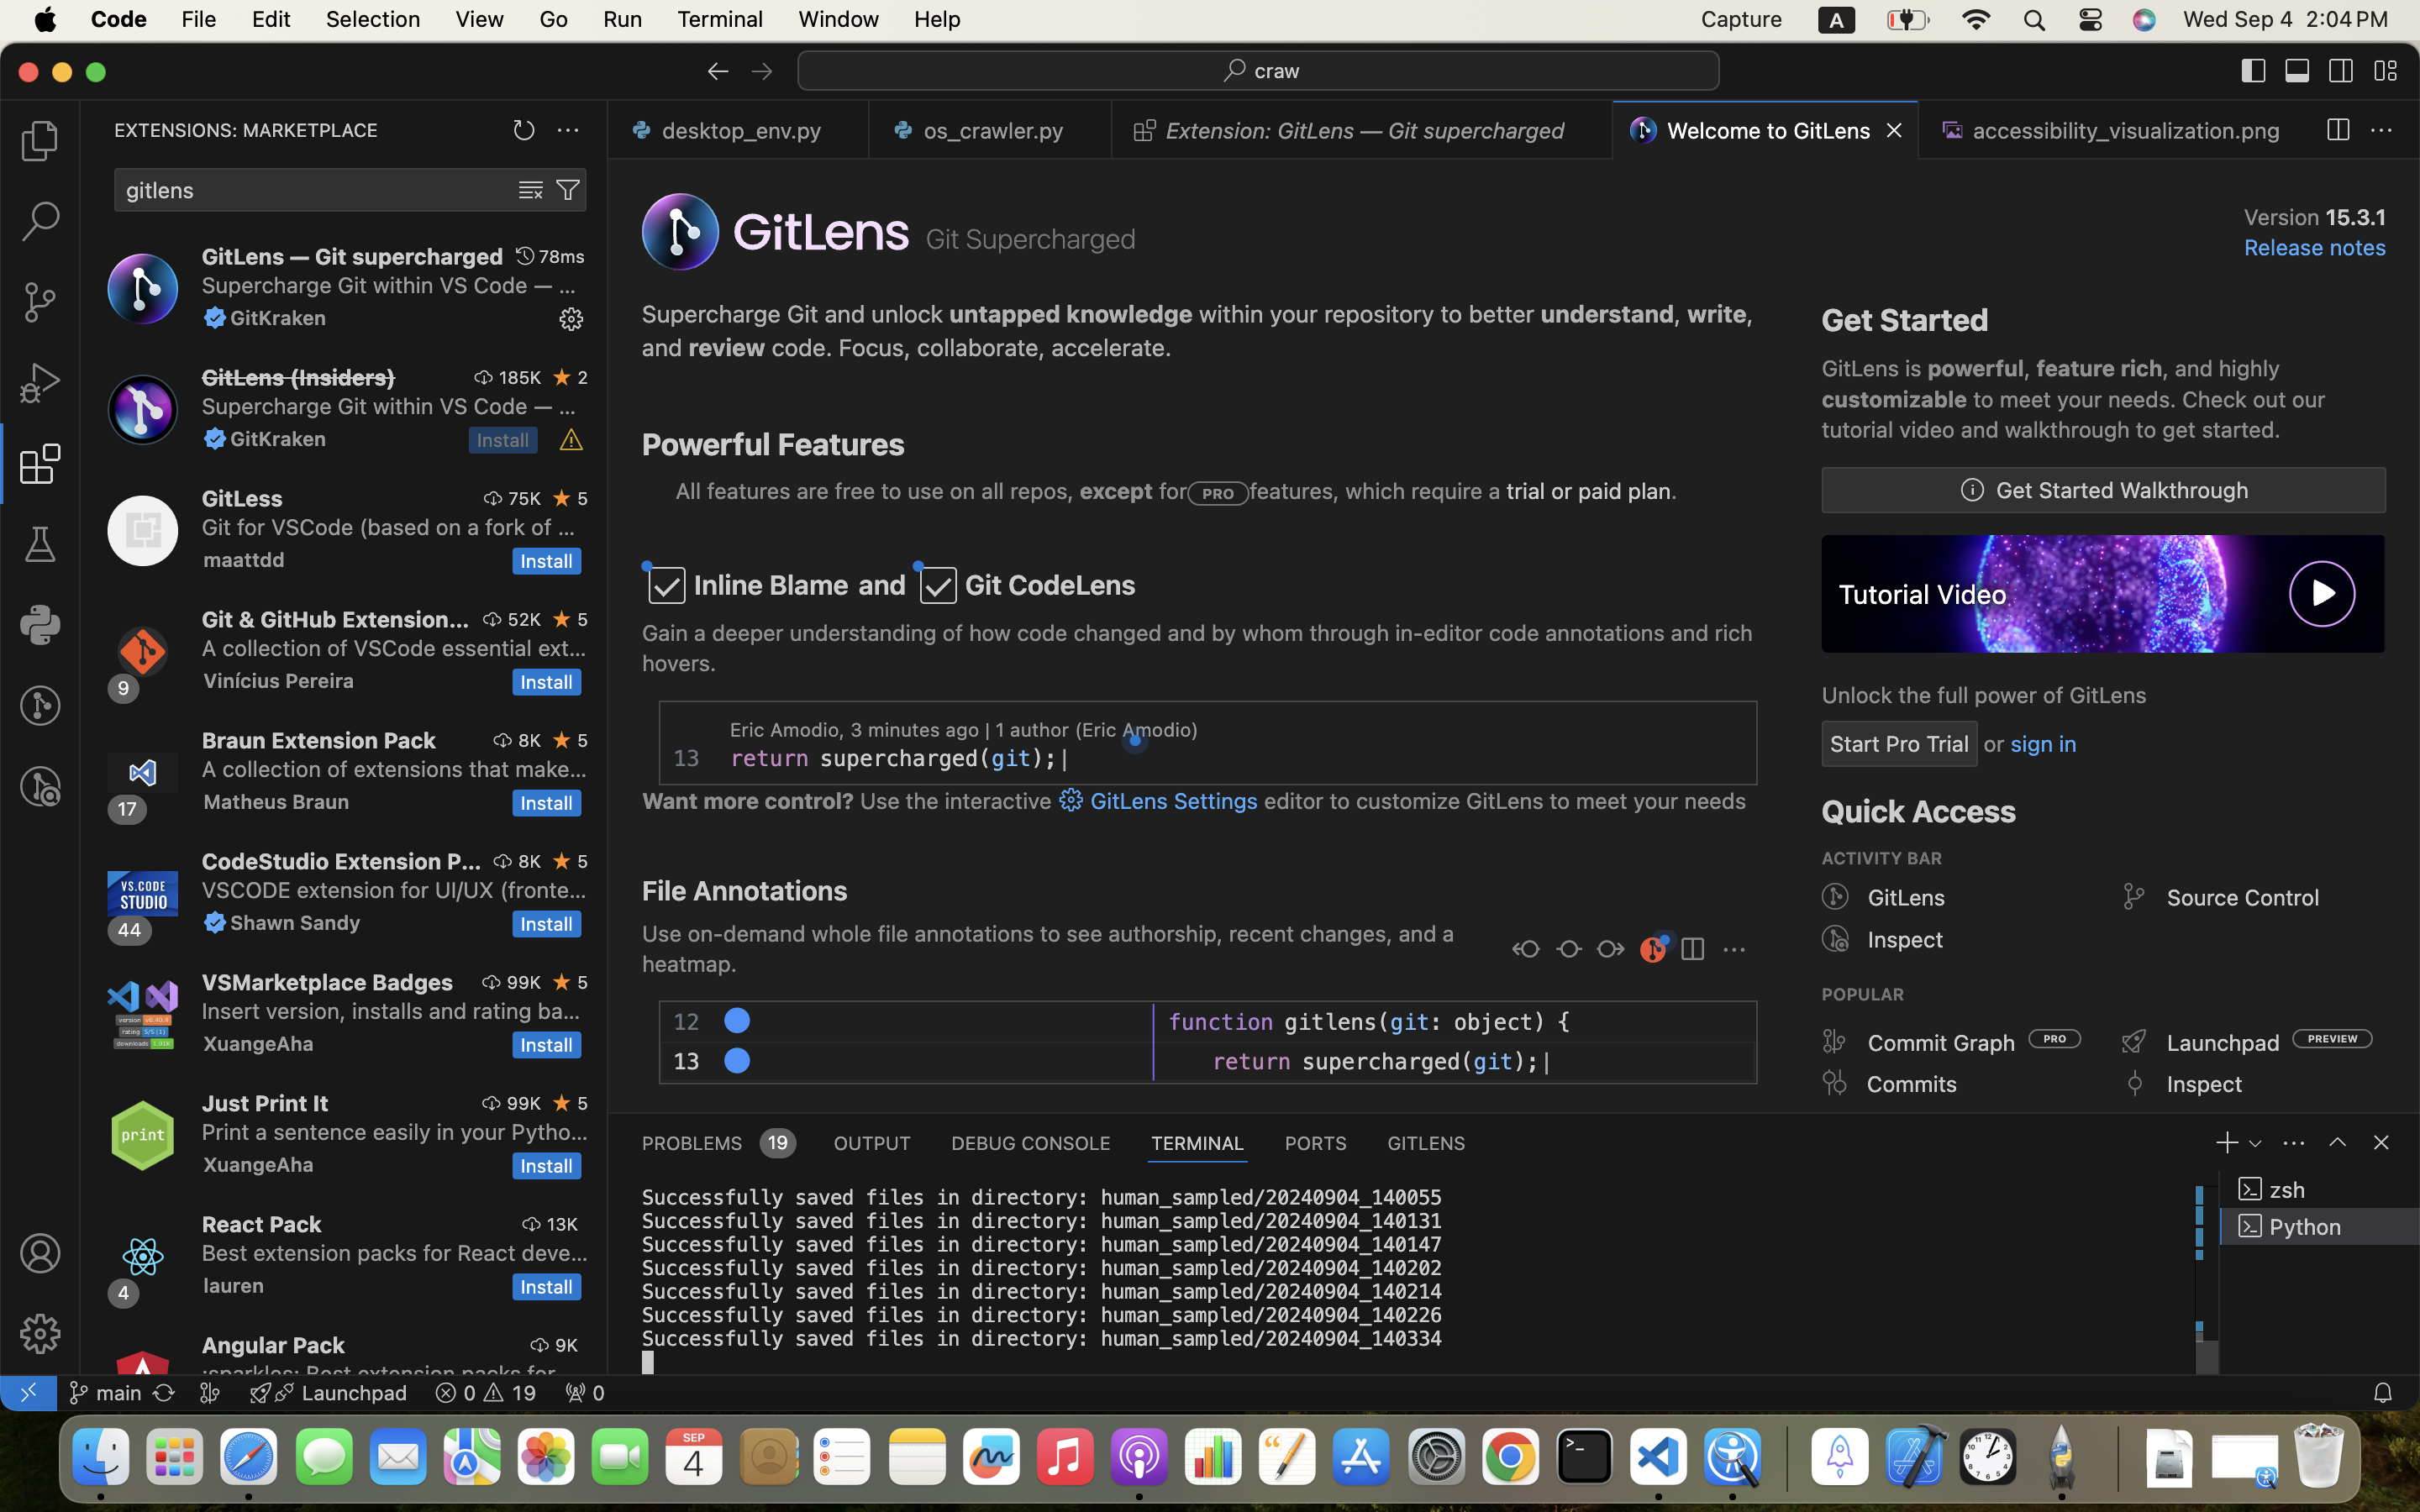  Describe the element at coordinates (687, 1022) in the screenshot. I see `12` at that location.